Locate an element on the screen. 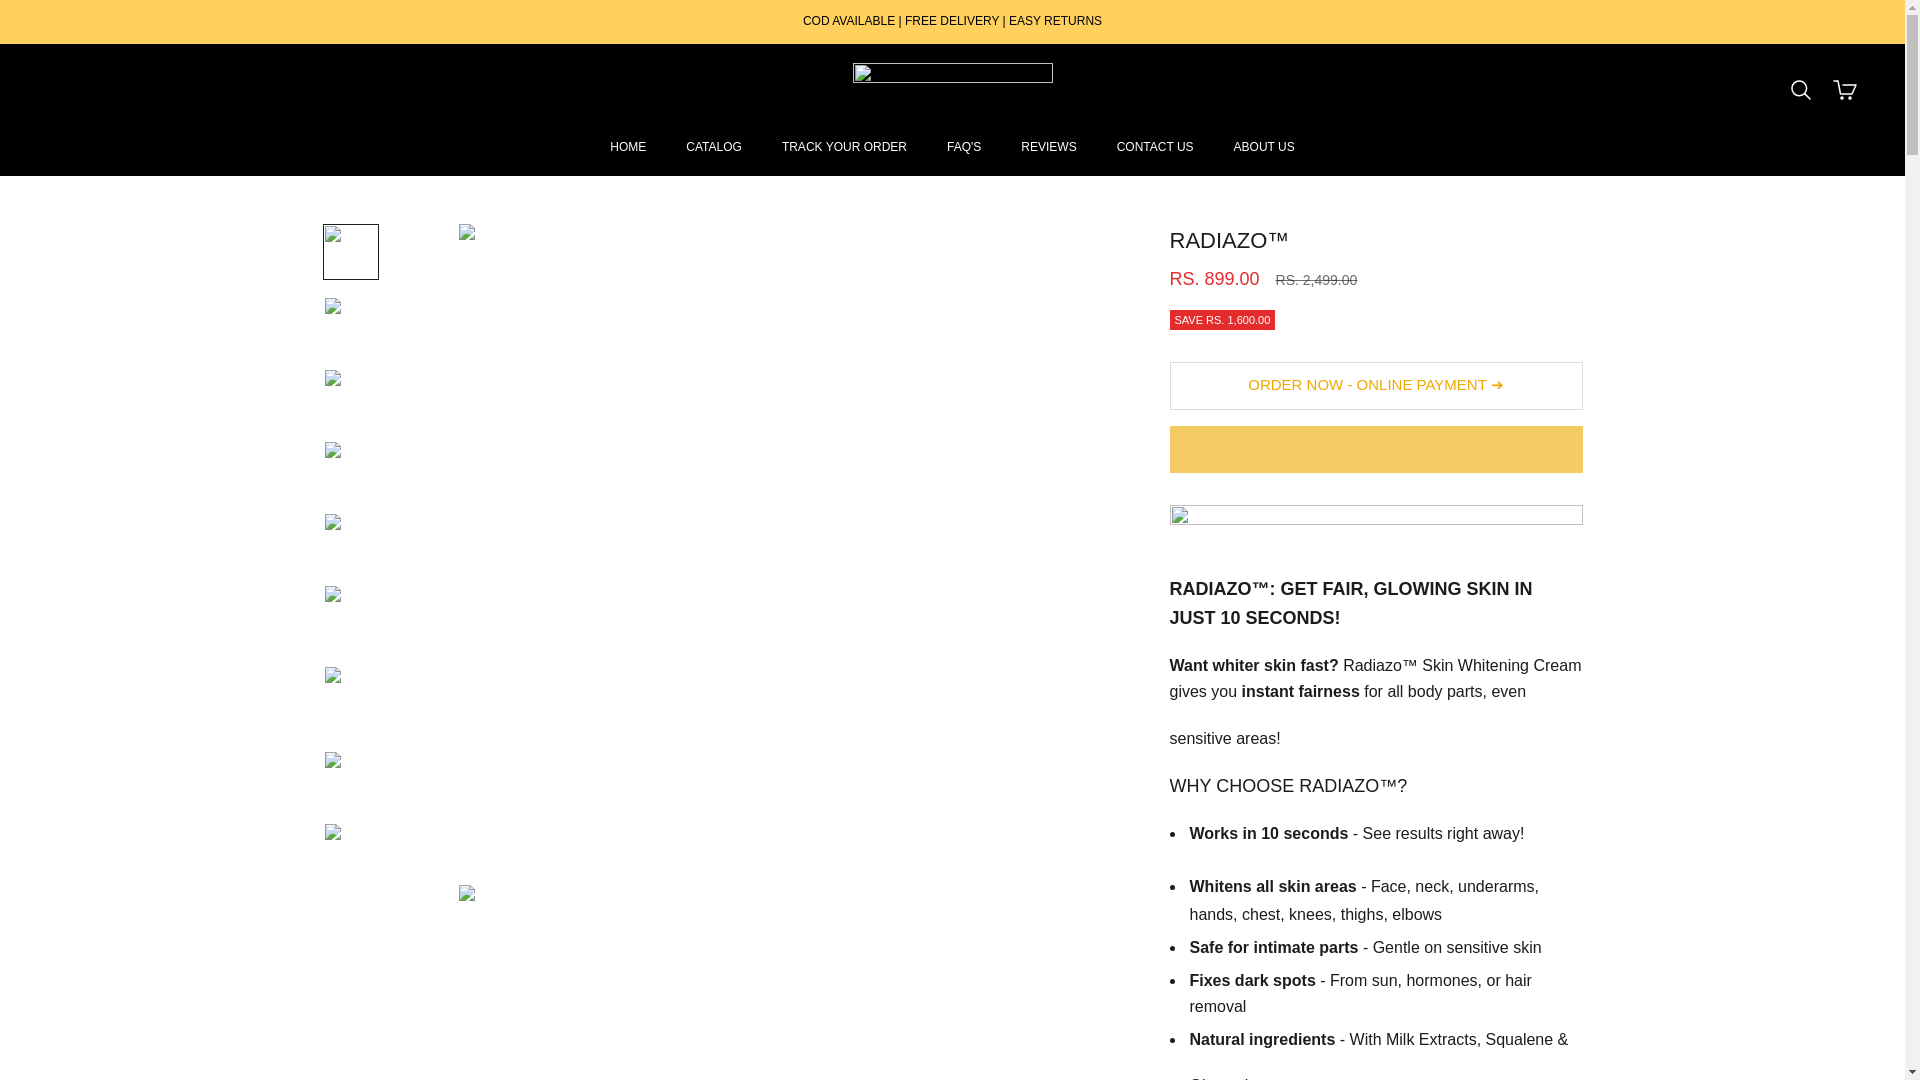 This screenshot has height=1080, width=1920. ABOUT US is located at coordinates (1264, 146).